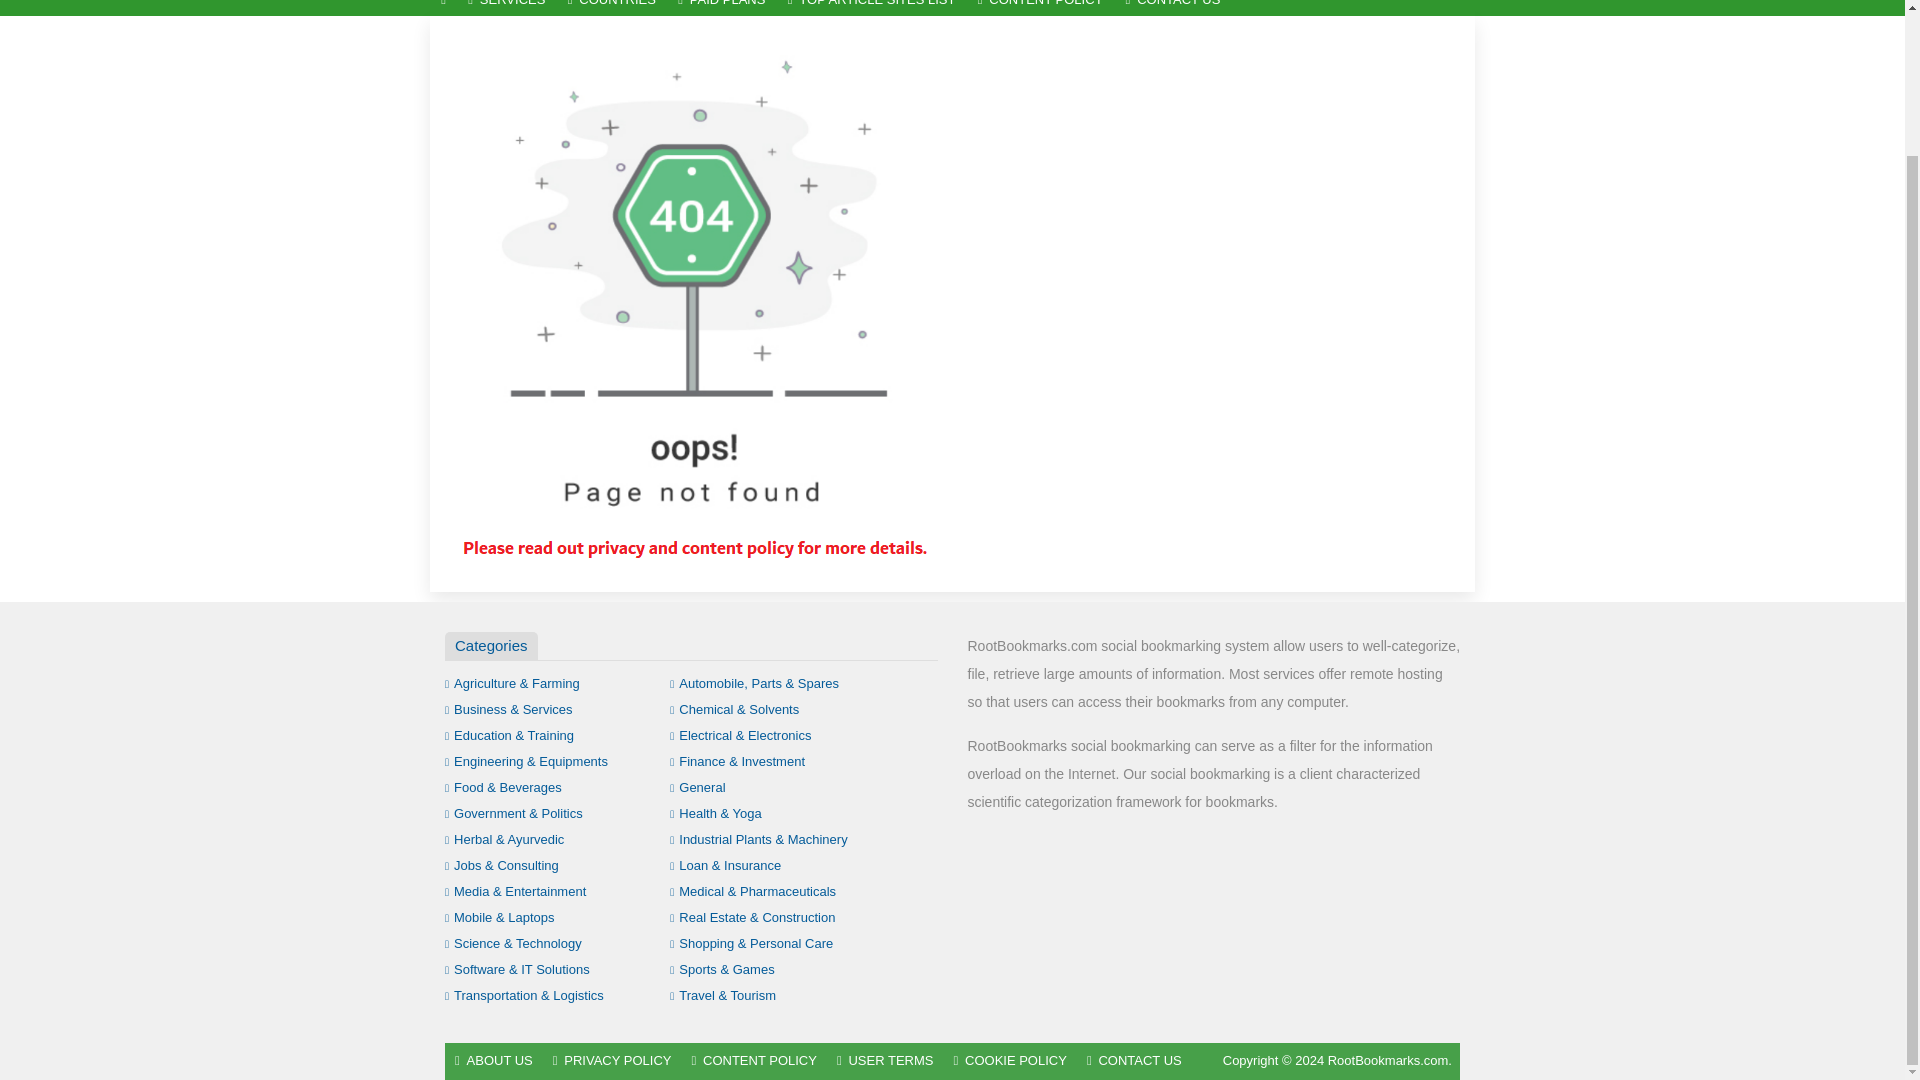 Image resolution: width=1920 pixels, height=1080 pixels. Describe the element at coordinates (443, 8) in the screenshot. I see `HOME` at that location.